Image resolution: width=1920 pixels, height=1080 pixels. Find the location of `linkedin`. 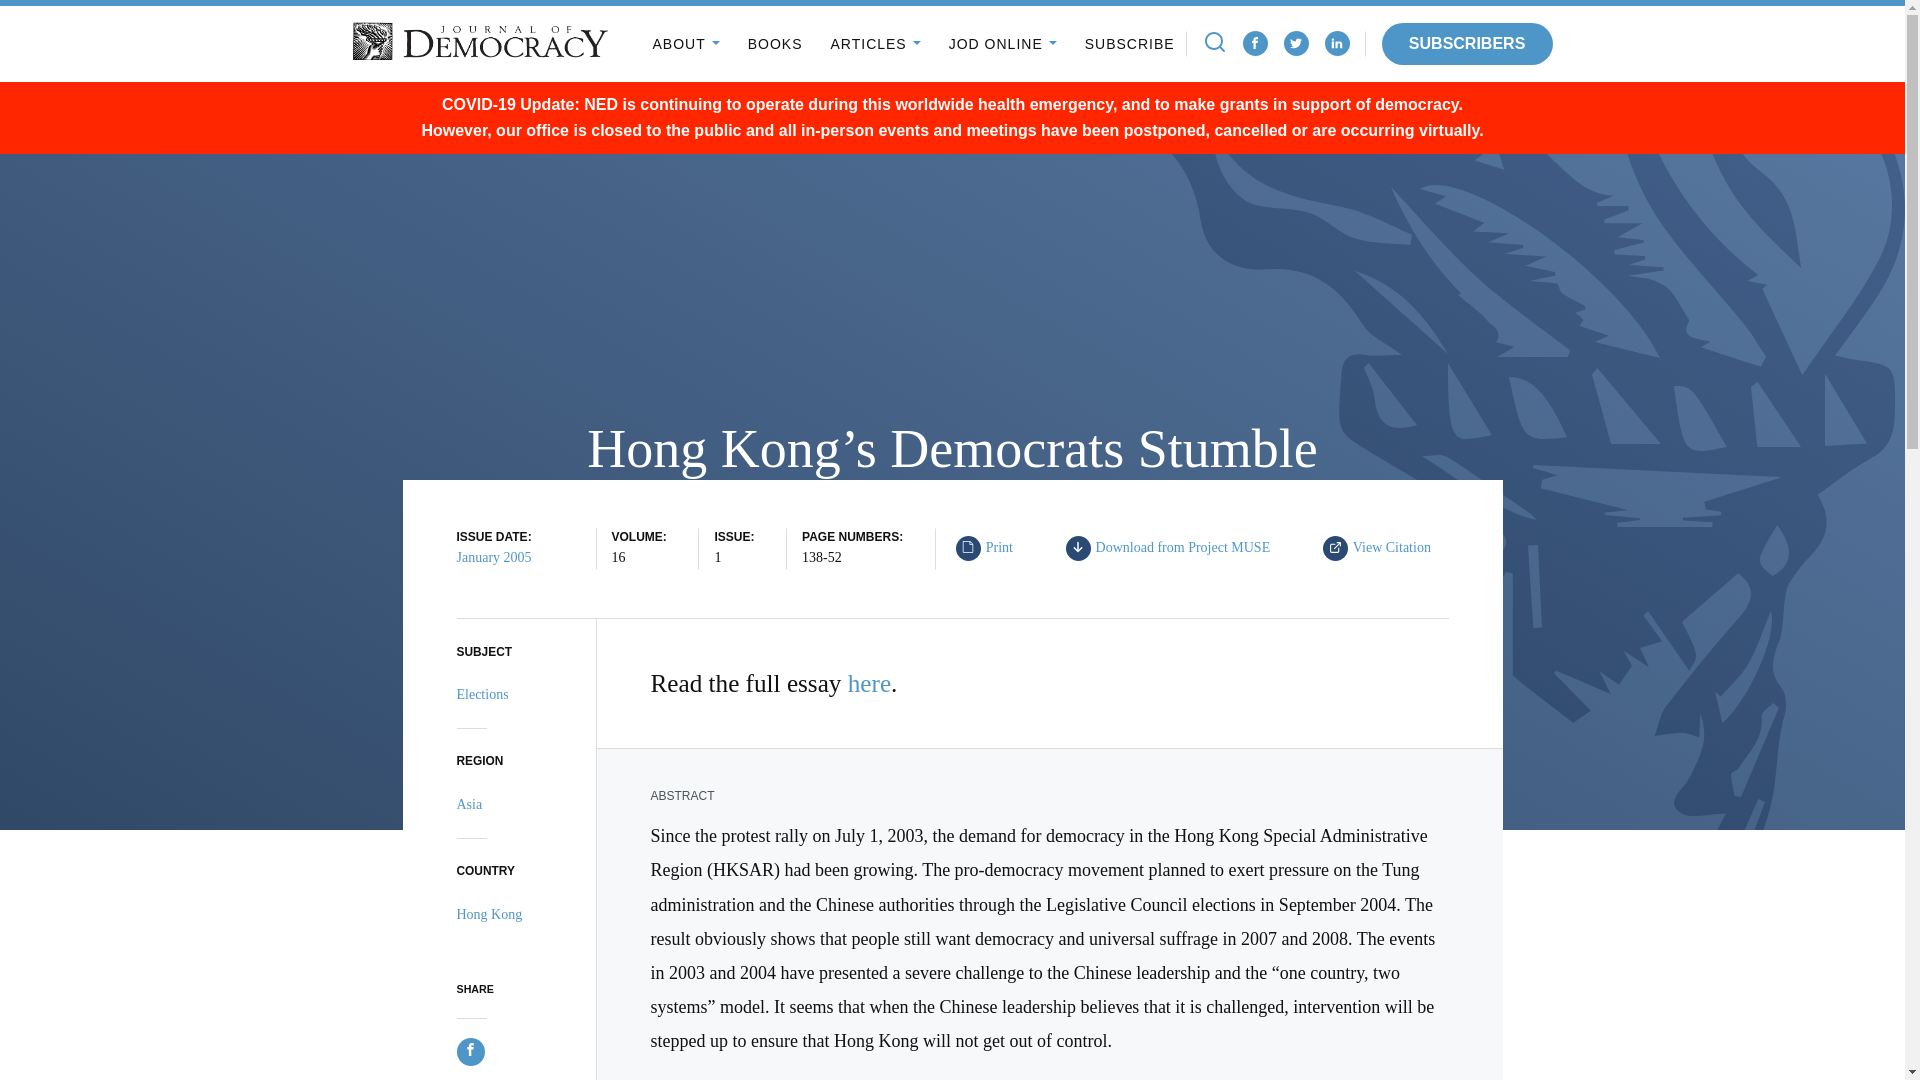

linkedin is located at coordinates (1214, 42).